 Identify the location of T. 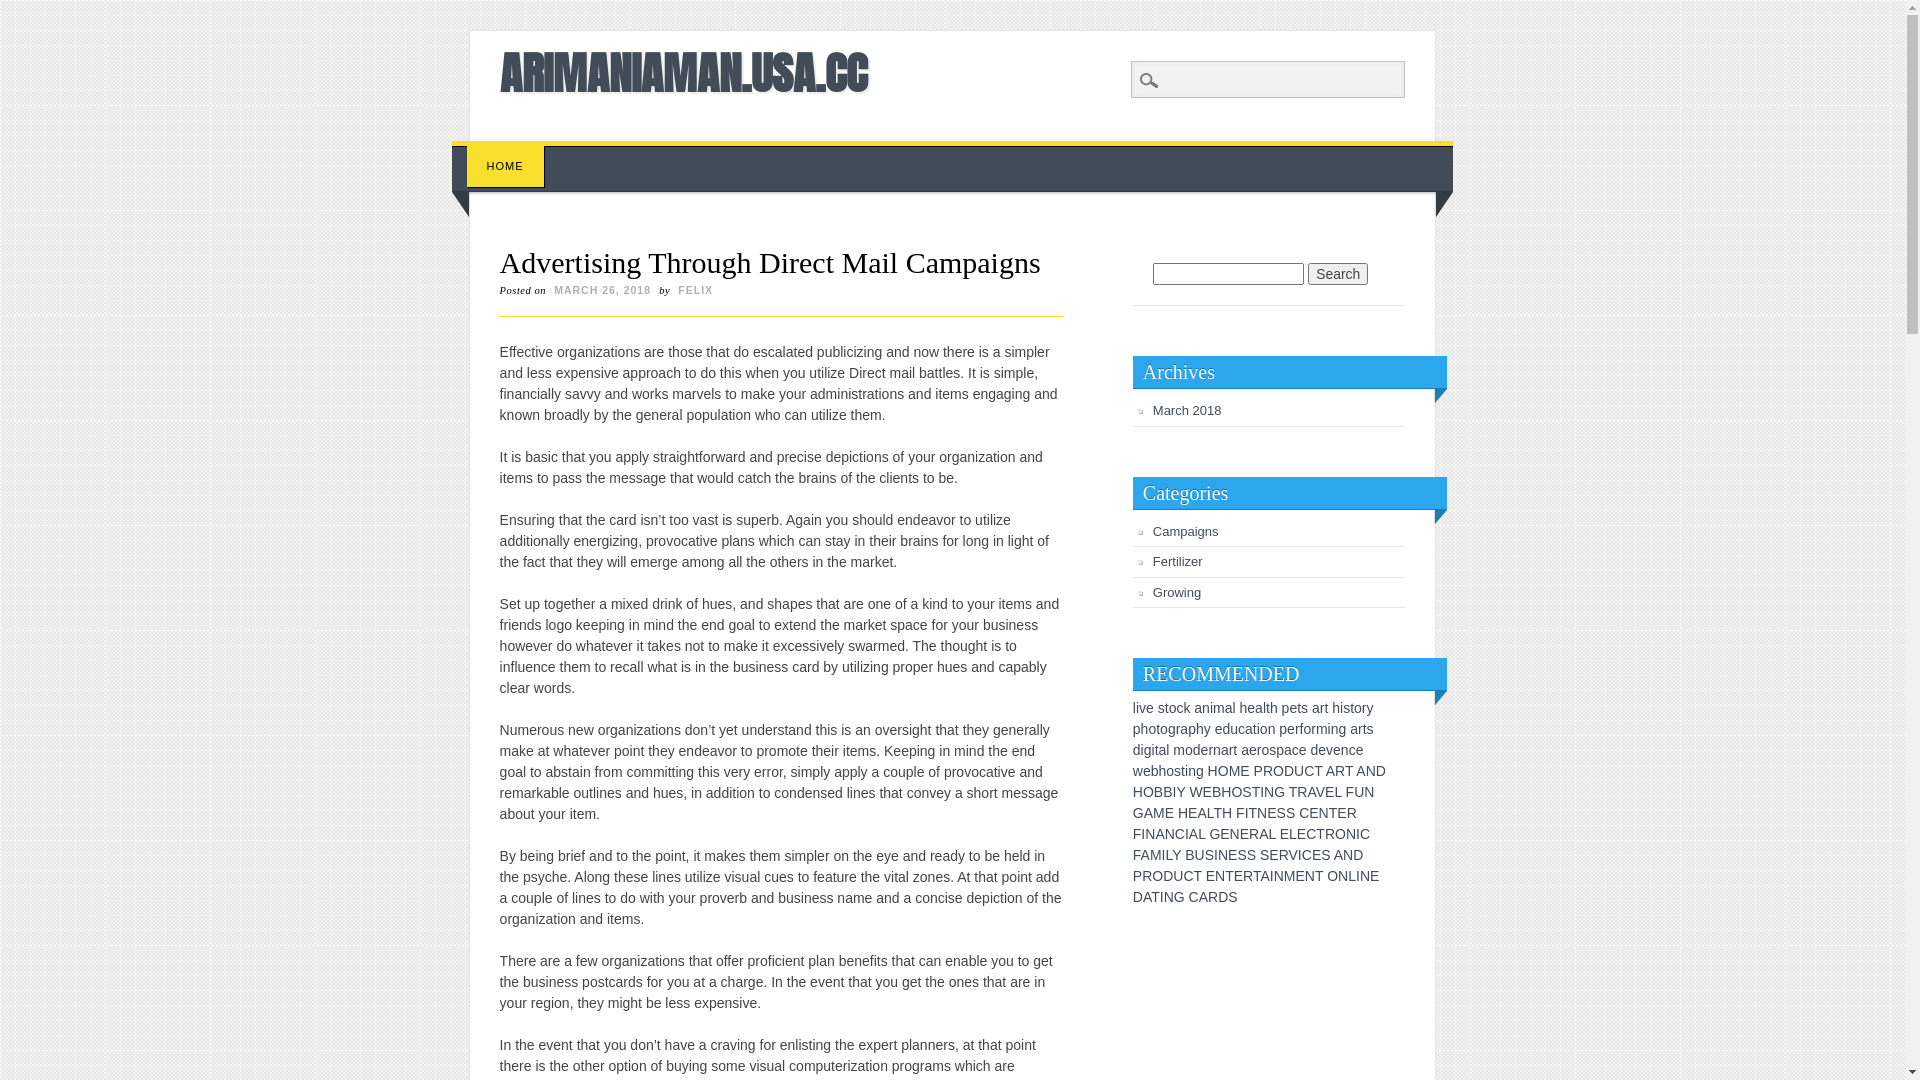
(1334, 813).